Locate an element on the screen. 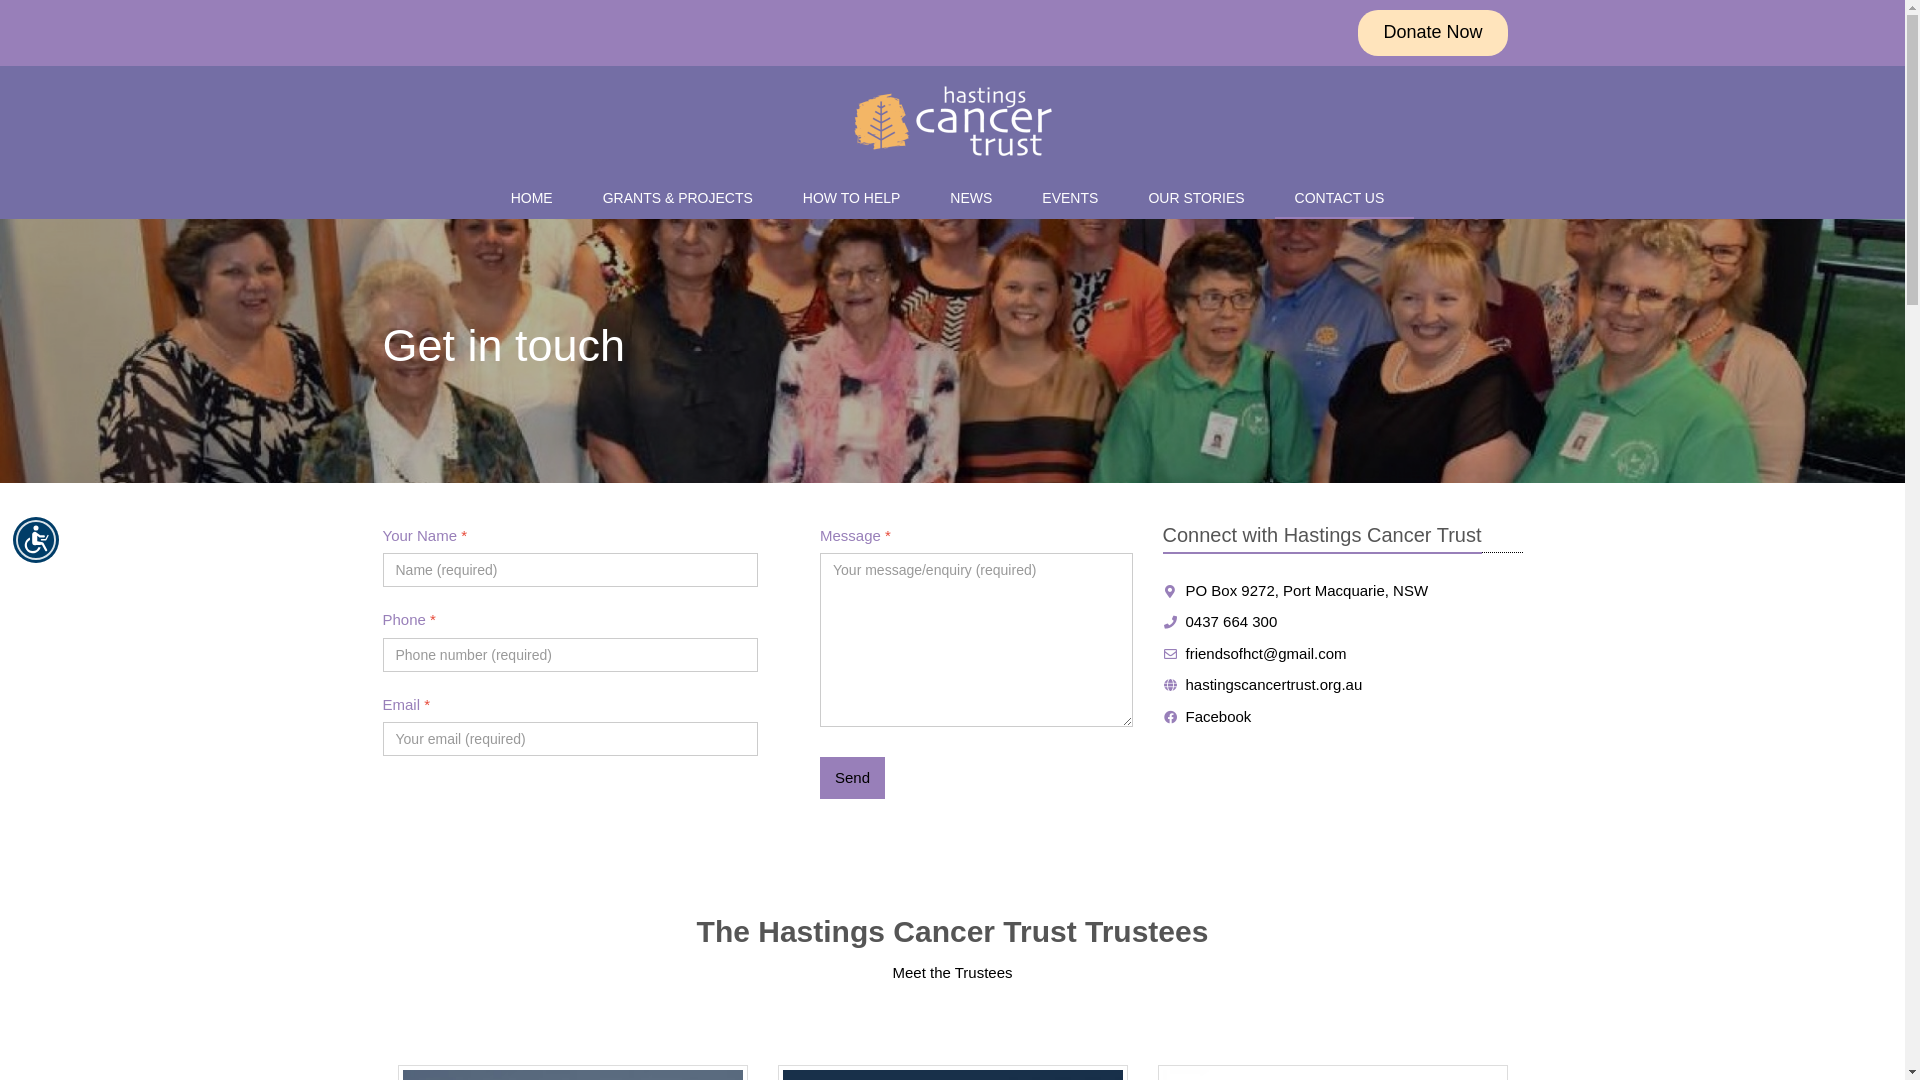 The width and height of the screenshot is (1920, 1080). Send is located at coordinates (852, 778).